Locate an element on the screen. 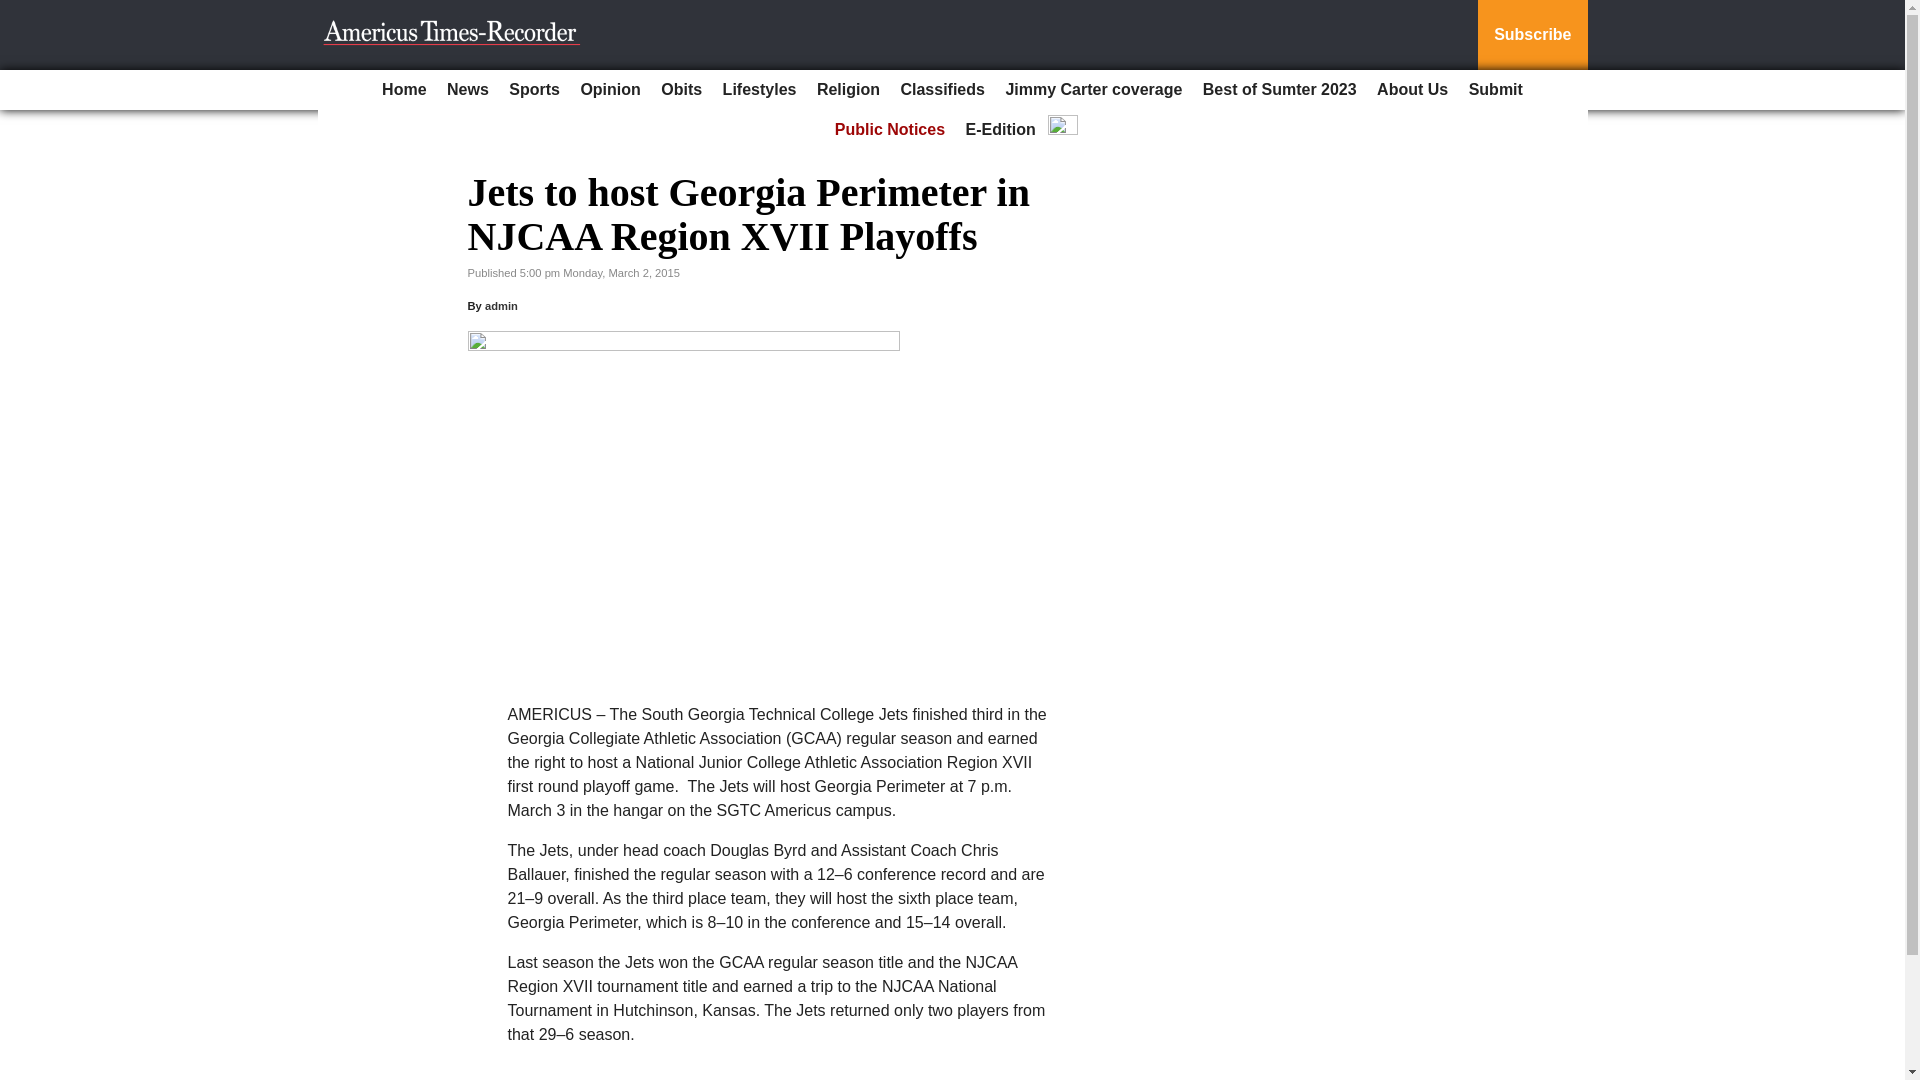 The image size is (1920, 1080). Sports is located at coordinates (534, 90).